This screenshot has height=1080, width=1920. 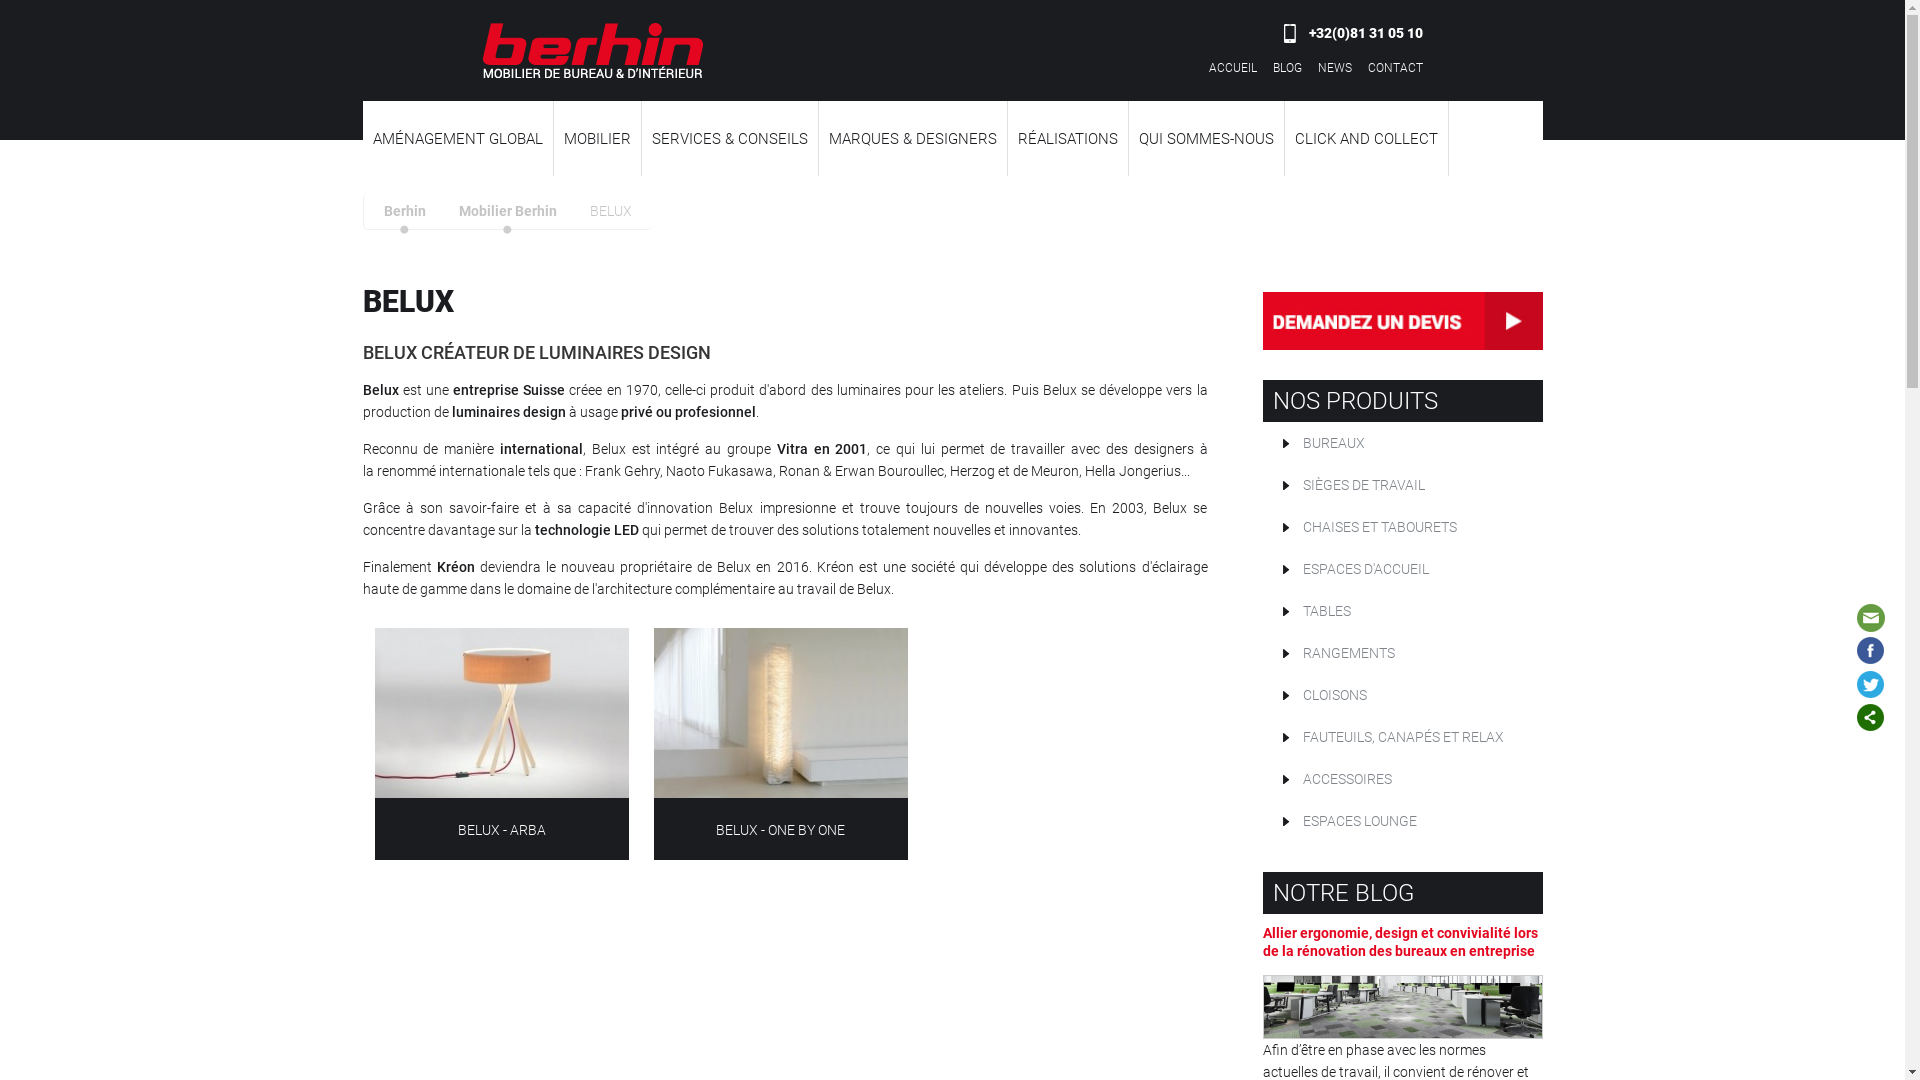 I want to click on ESPACES LOUNGE, so click(x=1402, y=821).